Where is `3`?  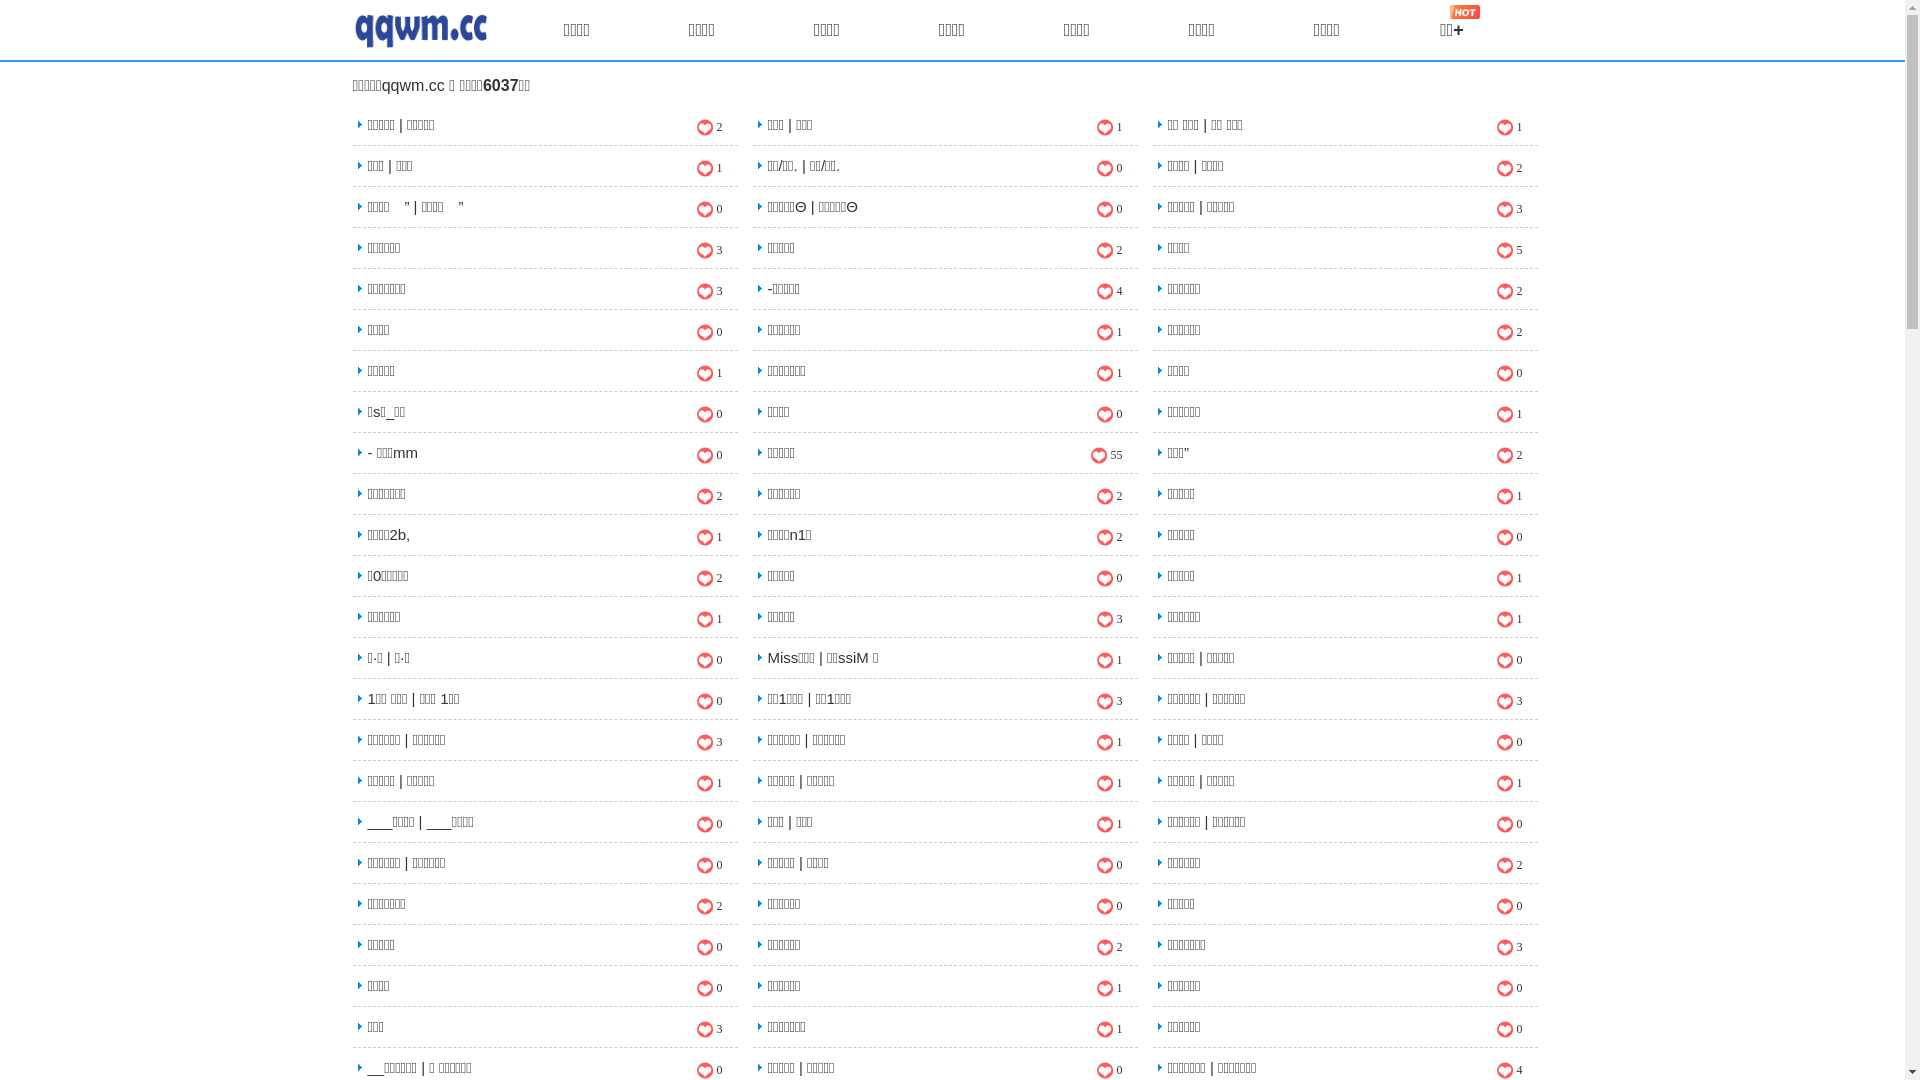
3 is located at coordinates (1509, 702).